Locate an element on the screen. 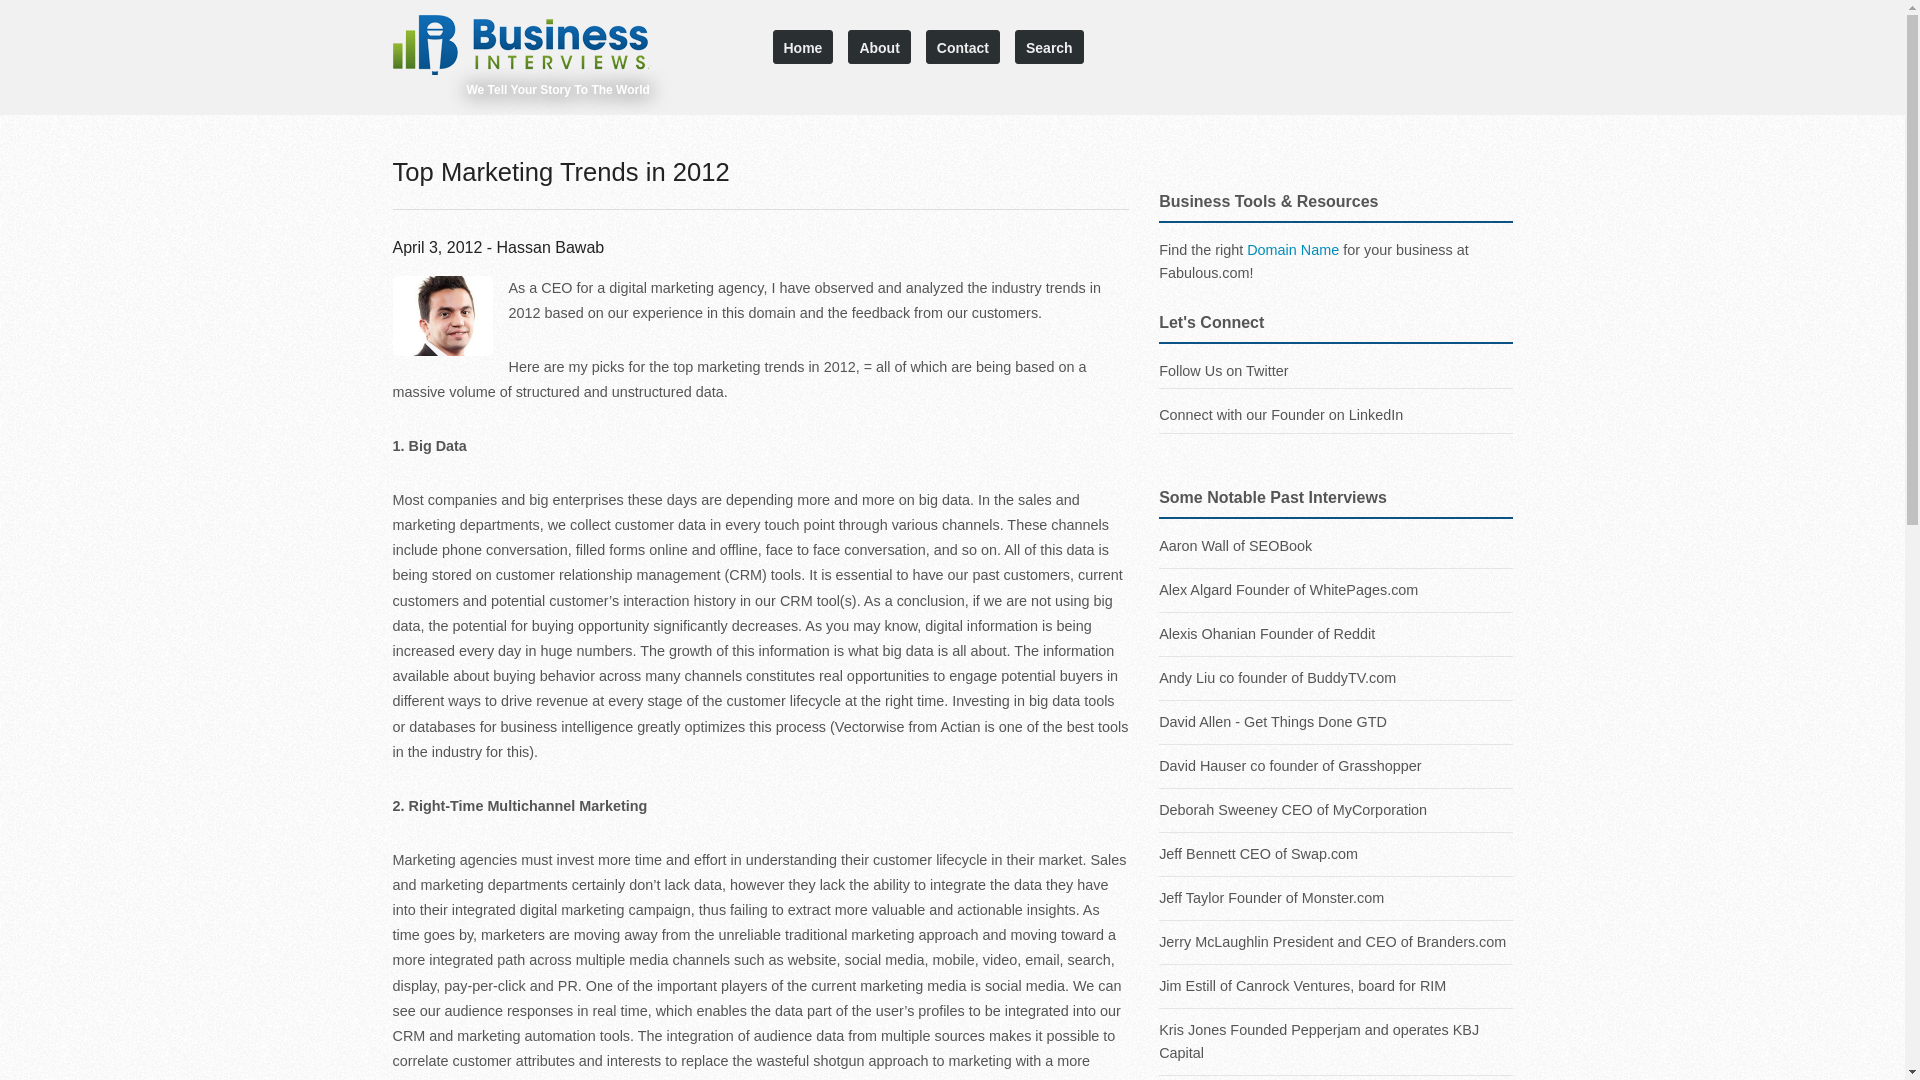  About is located at coordinates (879, 46).